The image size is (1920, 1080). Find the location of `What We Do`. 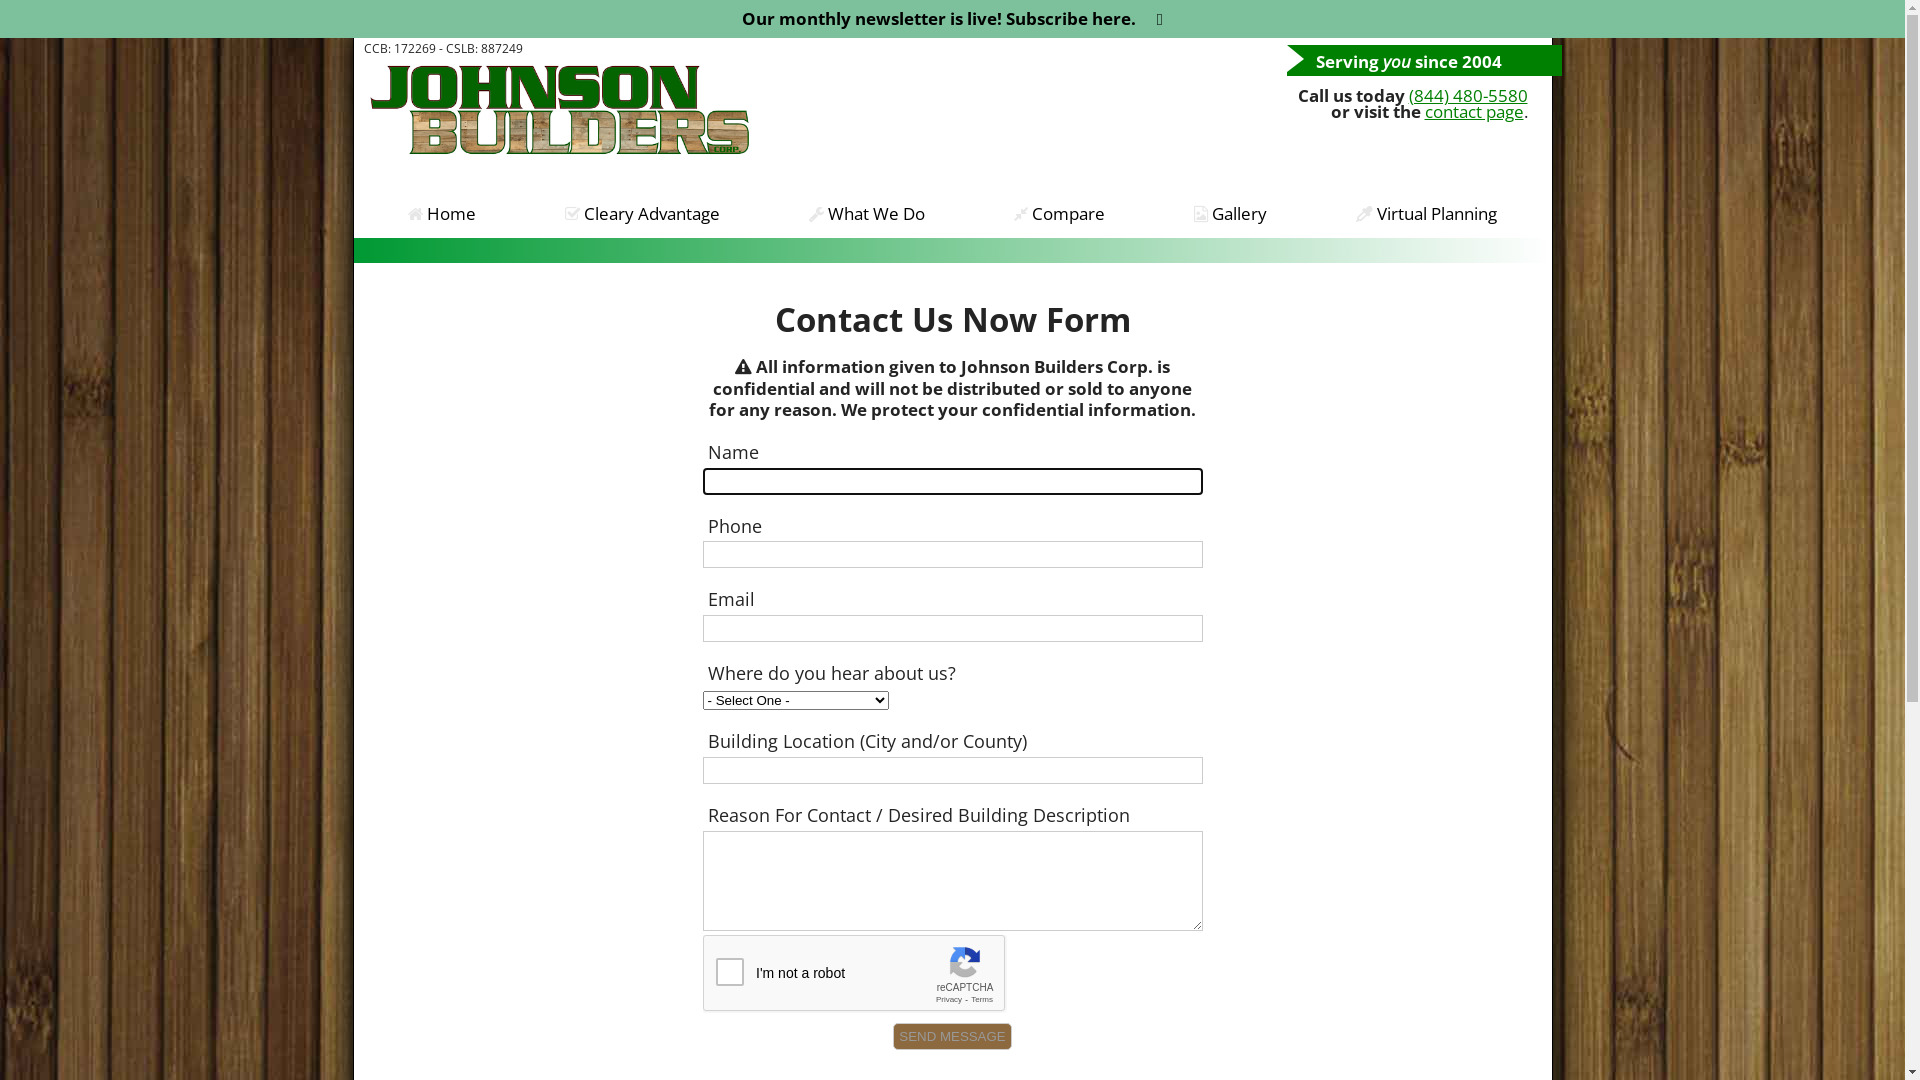

What We Do is located at coordinates (866, 214).